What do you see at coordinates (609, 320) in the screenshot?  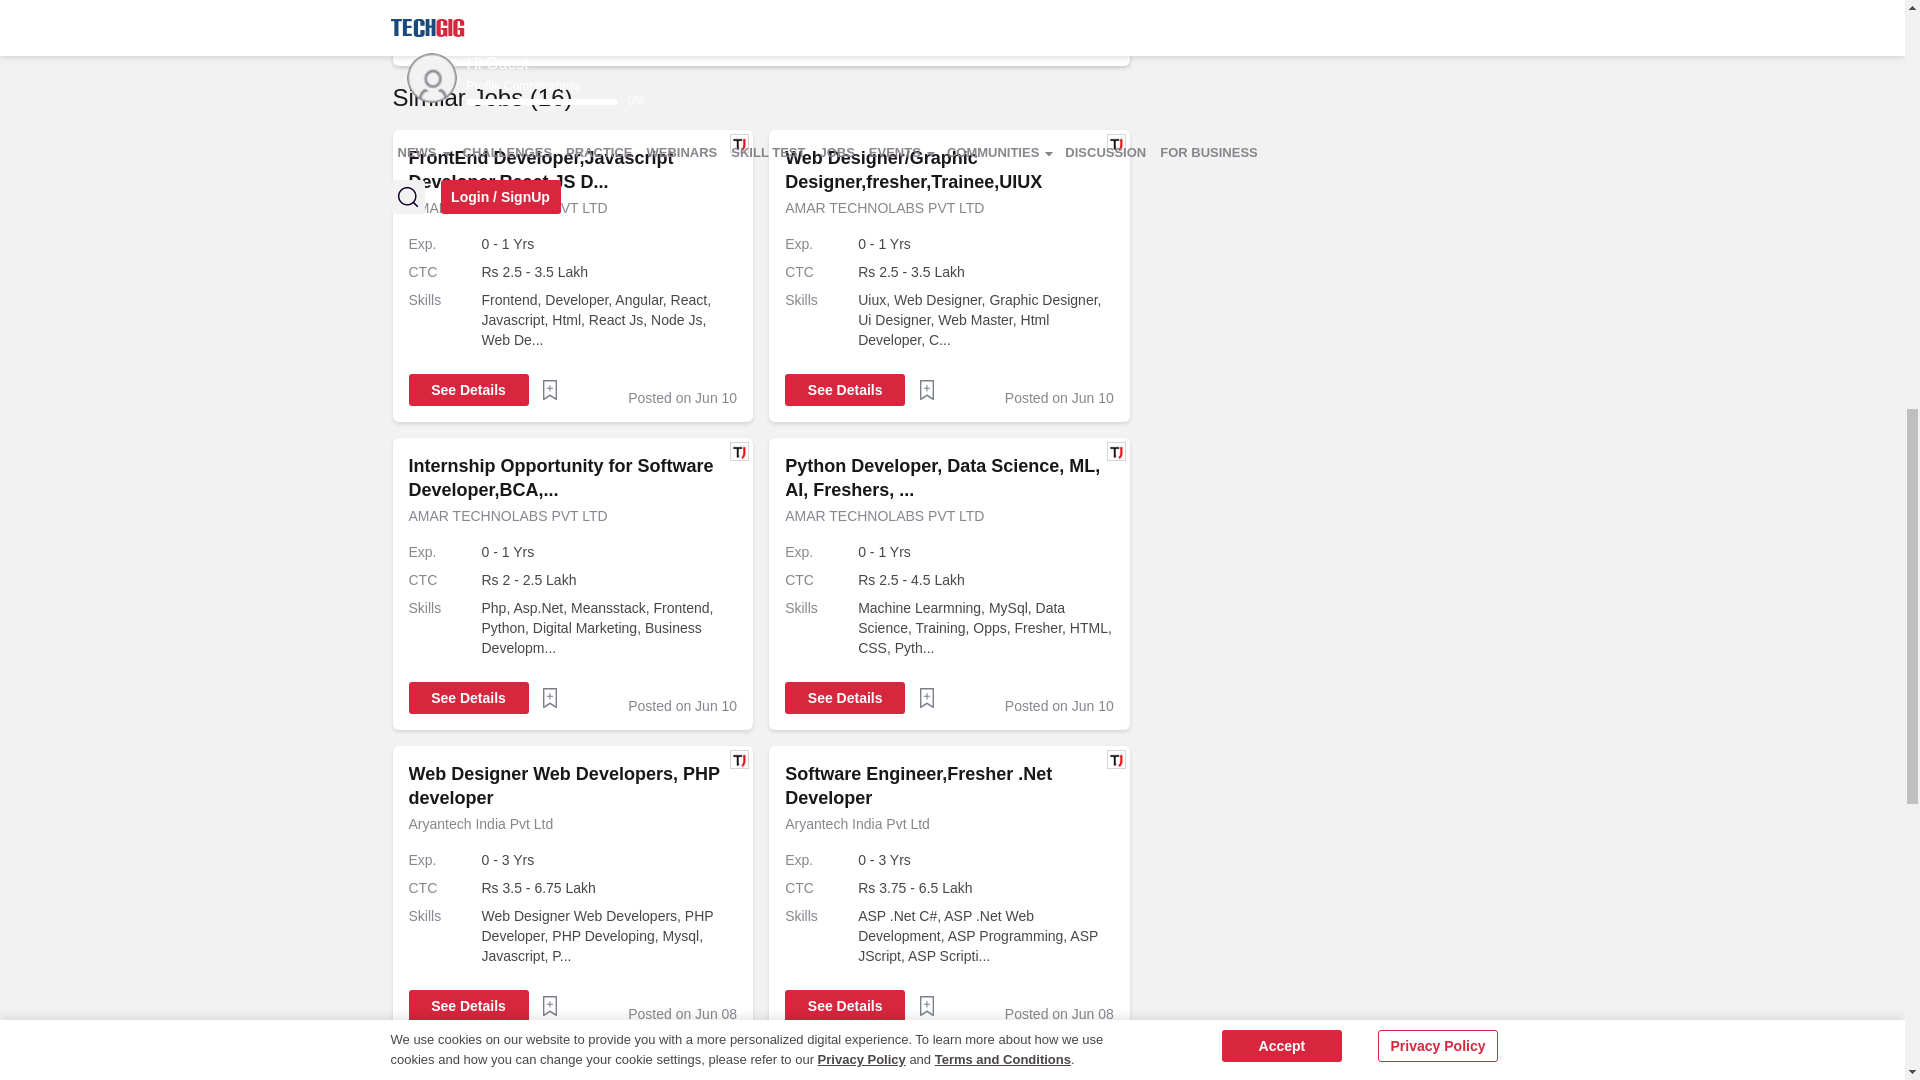 I see `Frontend, Developer, Angular, React, Javascript, Html, ...` at bounding box center [609, 320].